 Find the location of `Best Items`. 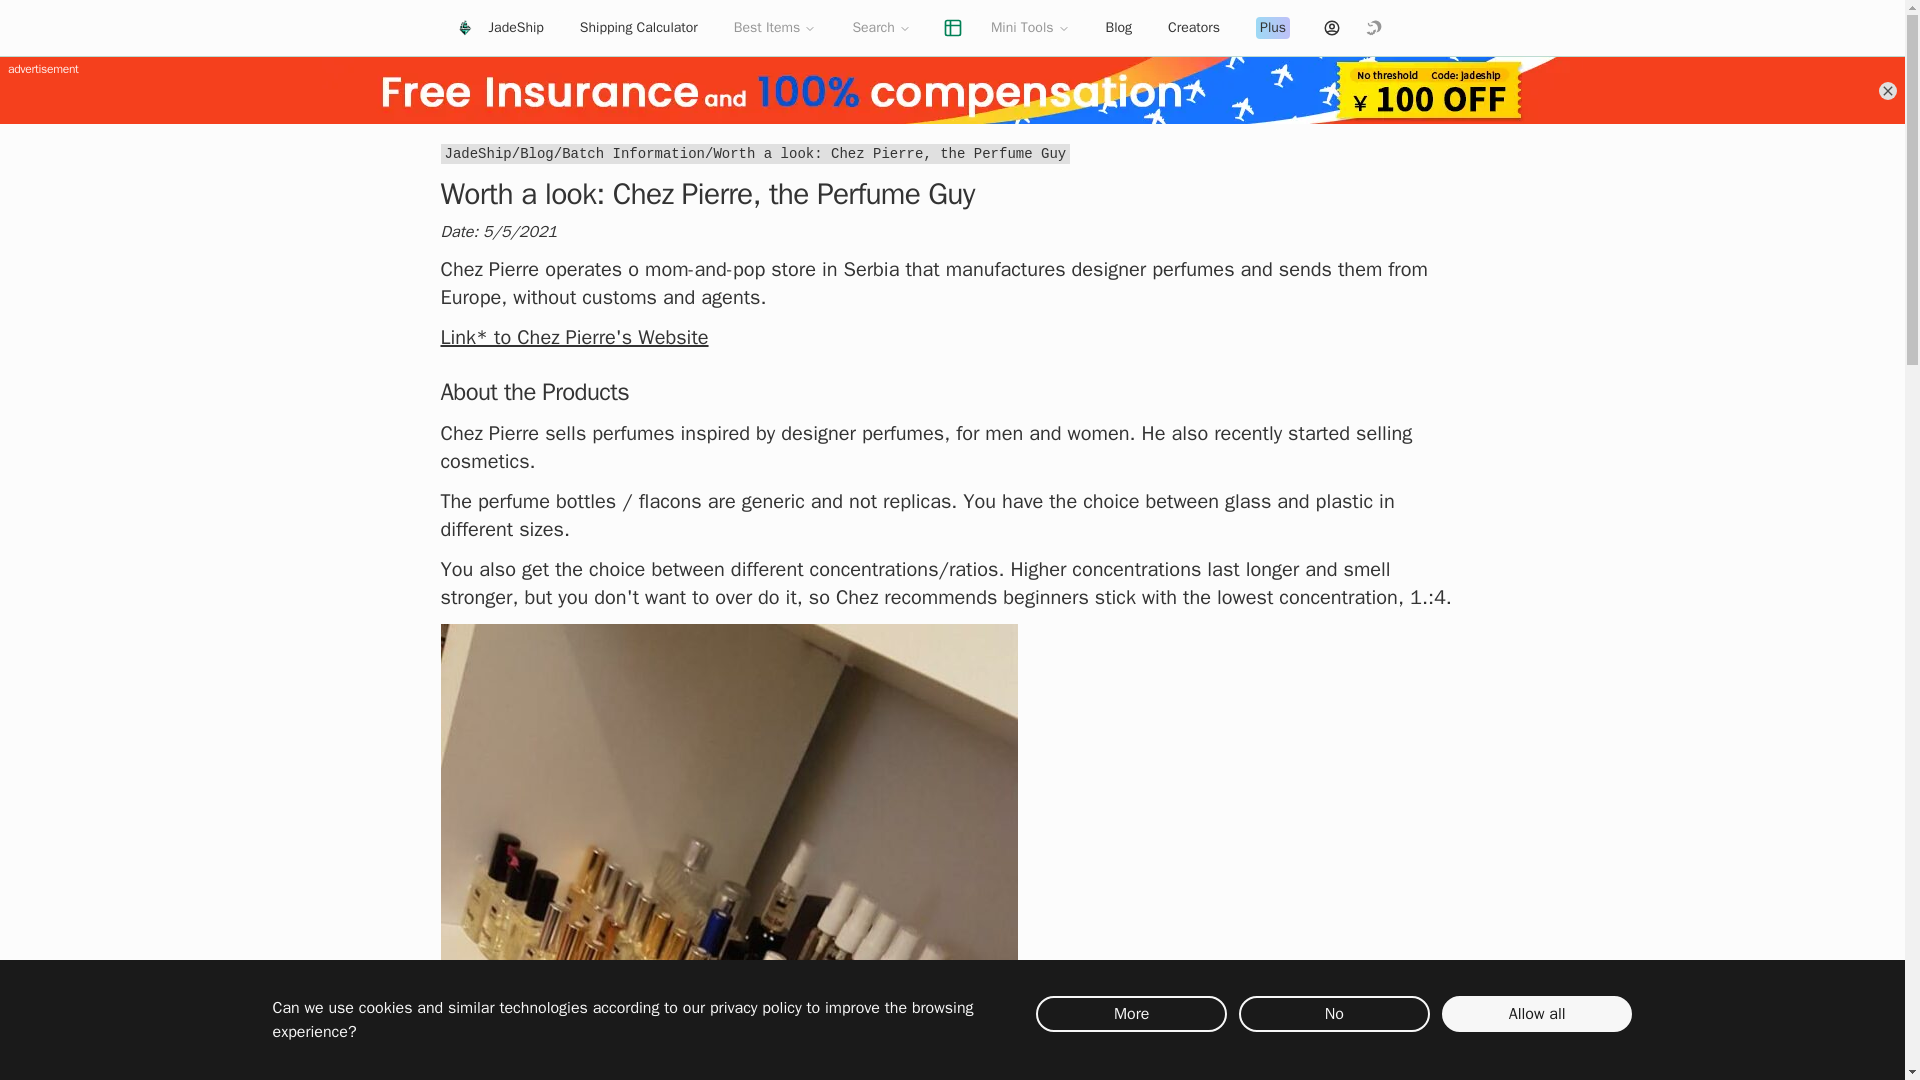

Best Items is located at coordinates (776, 27).